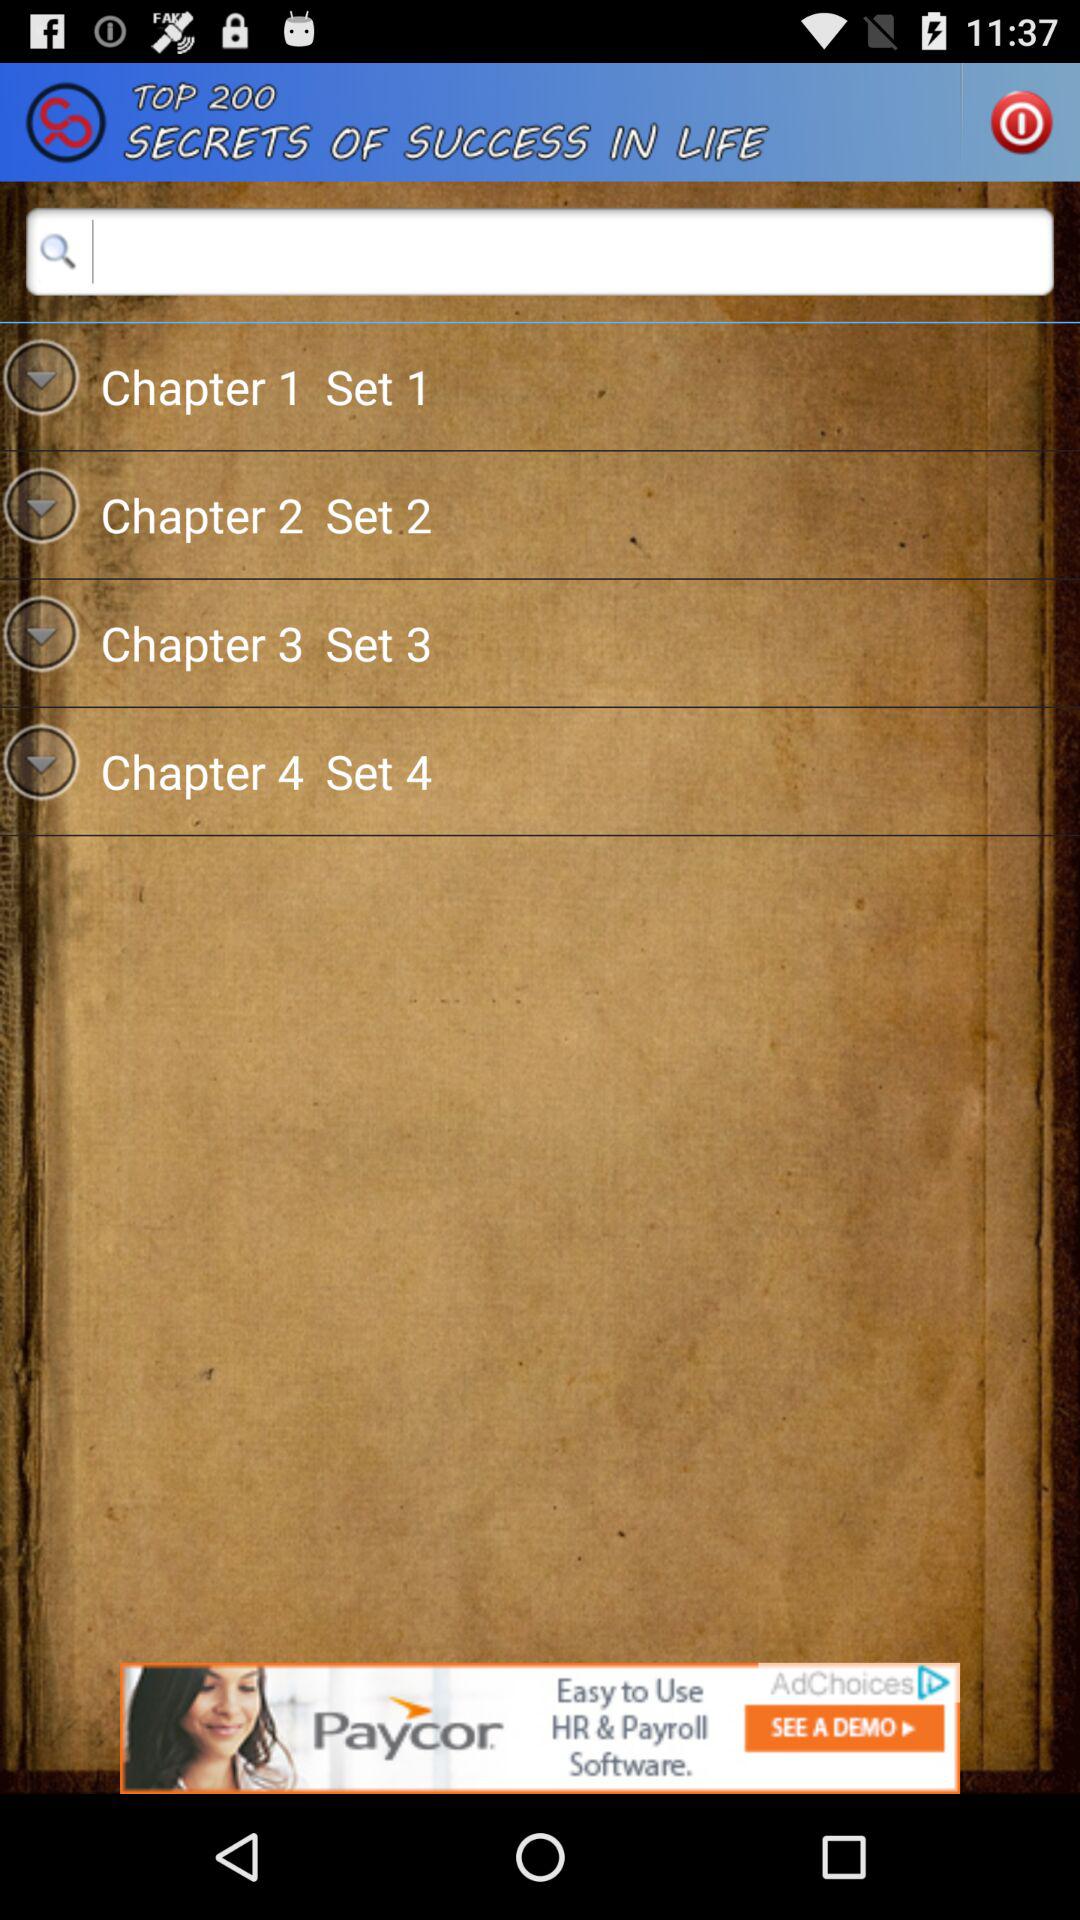 The width and height of the screenshot is (1080, 1920). I want to click on toggle the search button, so click(540, 251).